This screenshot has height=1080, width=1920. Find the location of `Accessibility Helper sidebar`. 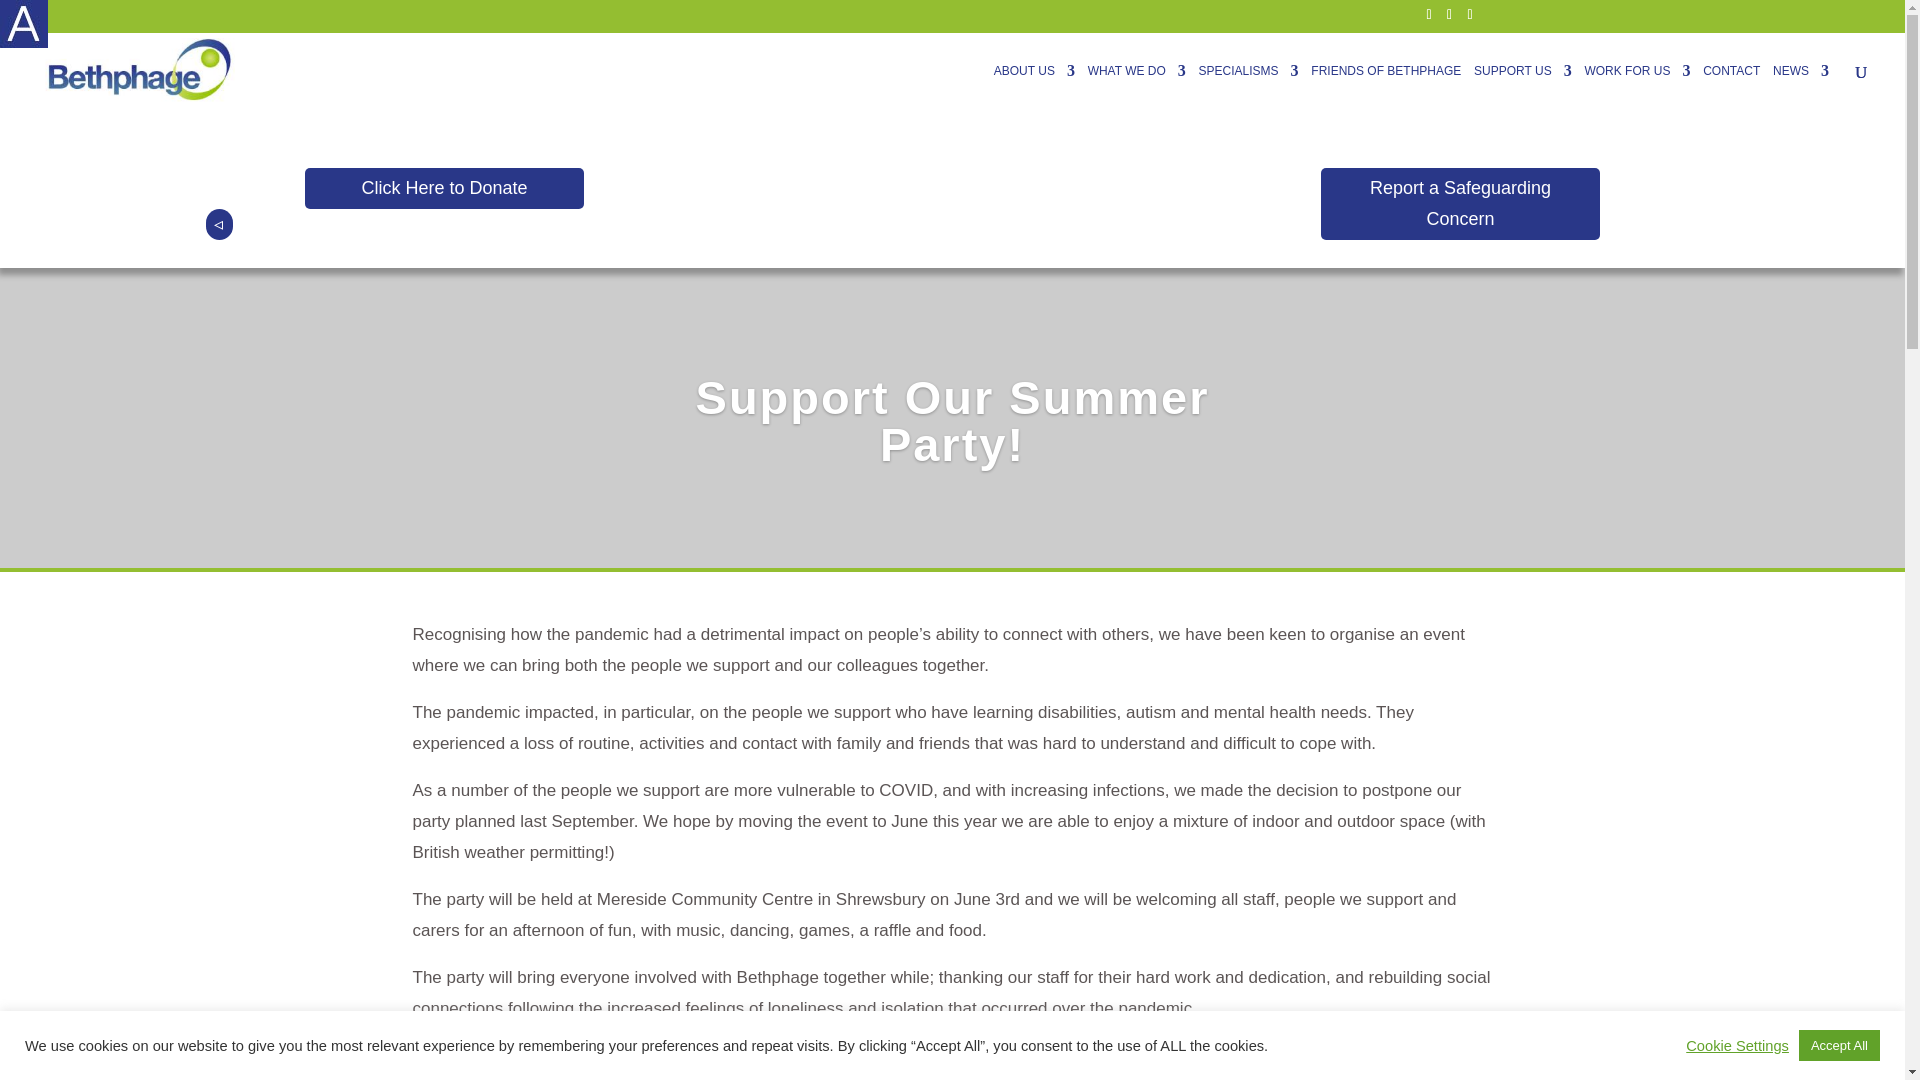

Accessibility Helper sidebar is located at coordinates (24, 24).